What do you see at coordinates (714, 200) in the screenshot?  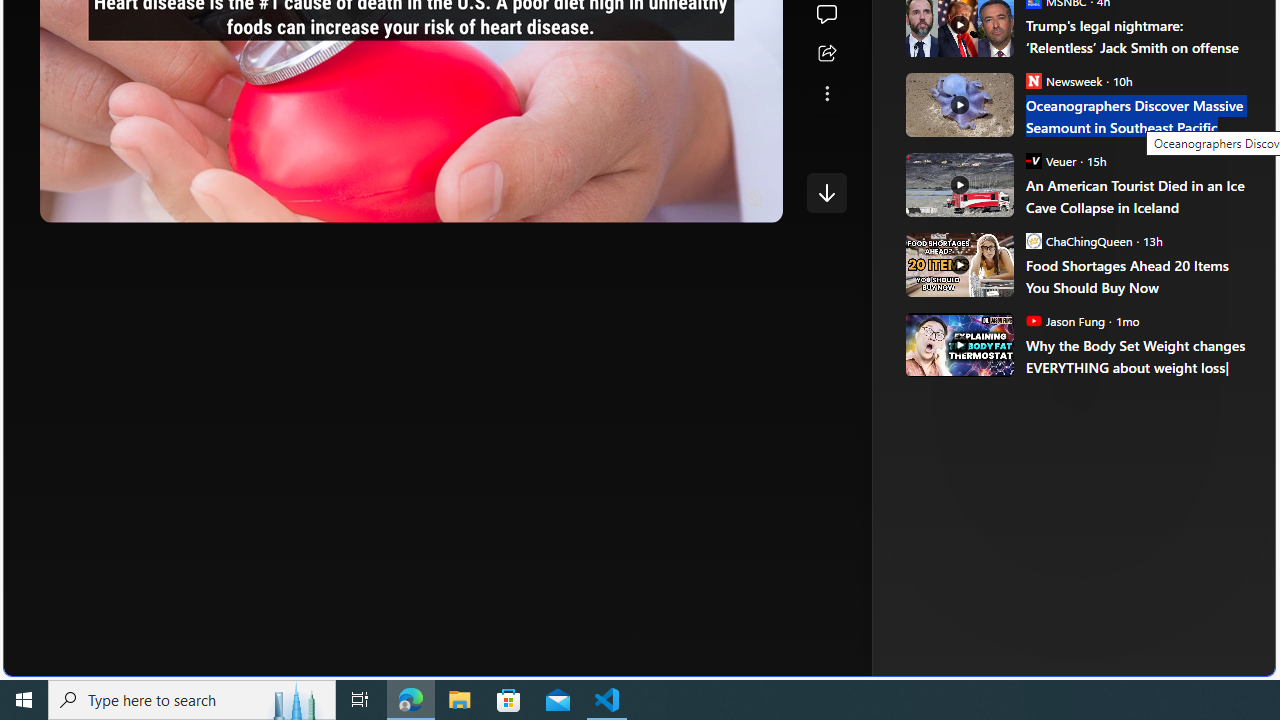 I see `Fullscreen` at bounding box center [714, 200].